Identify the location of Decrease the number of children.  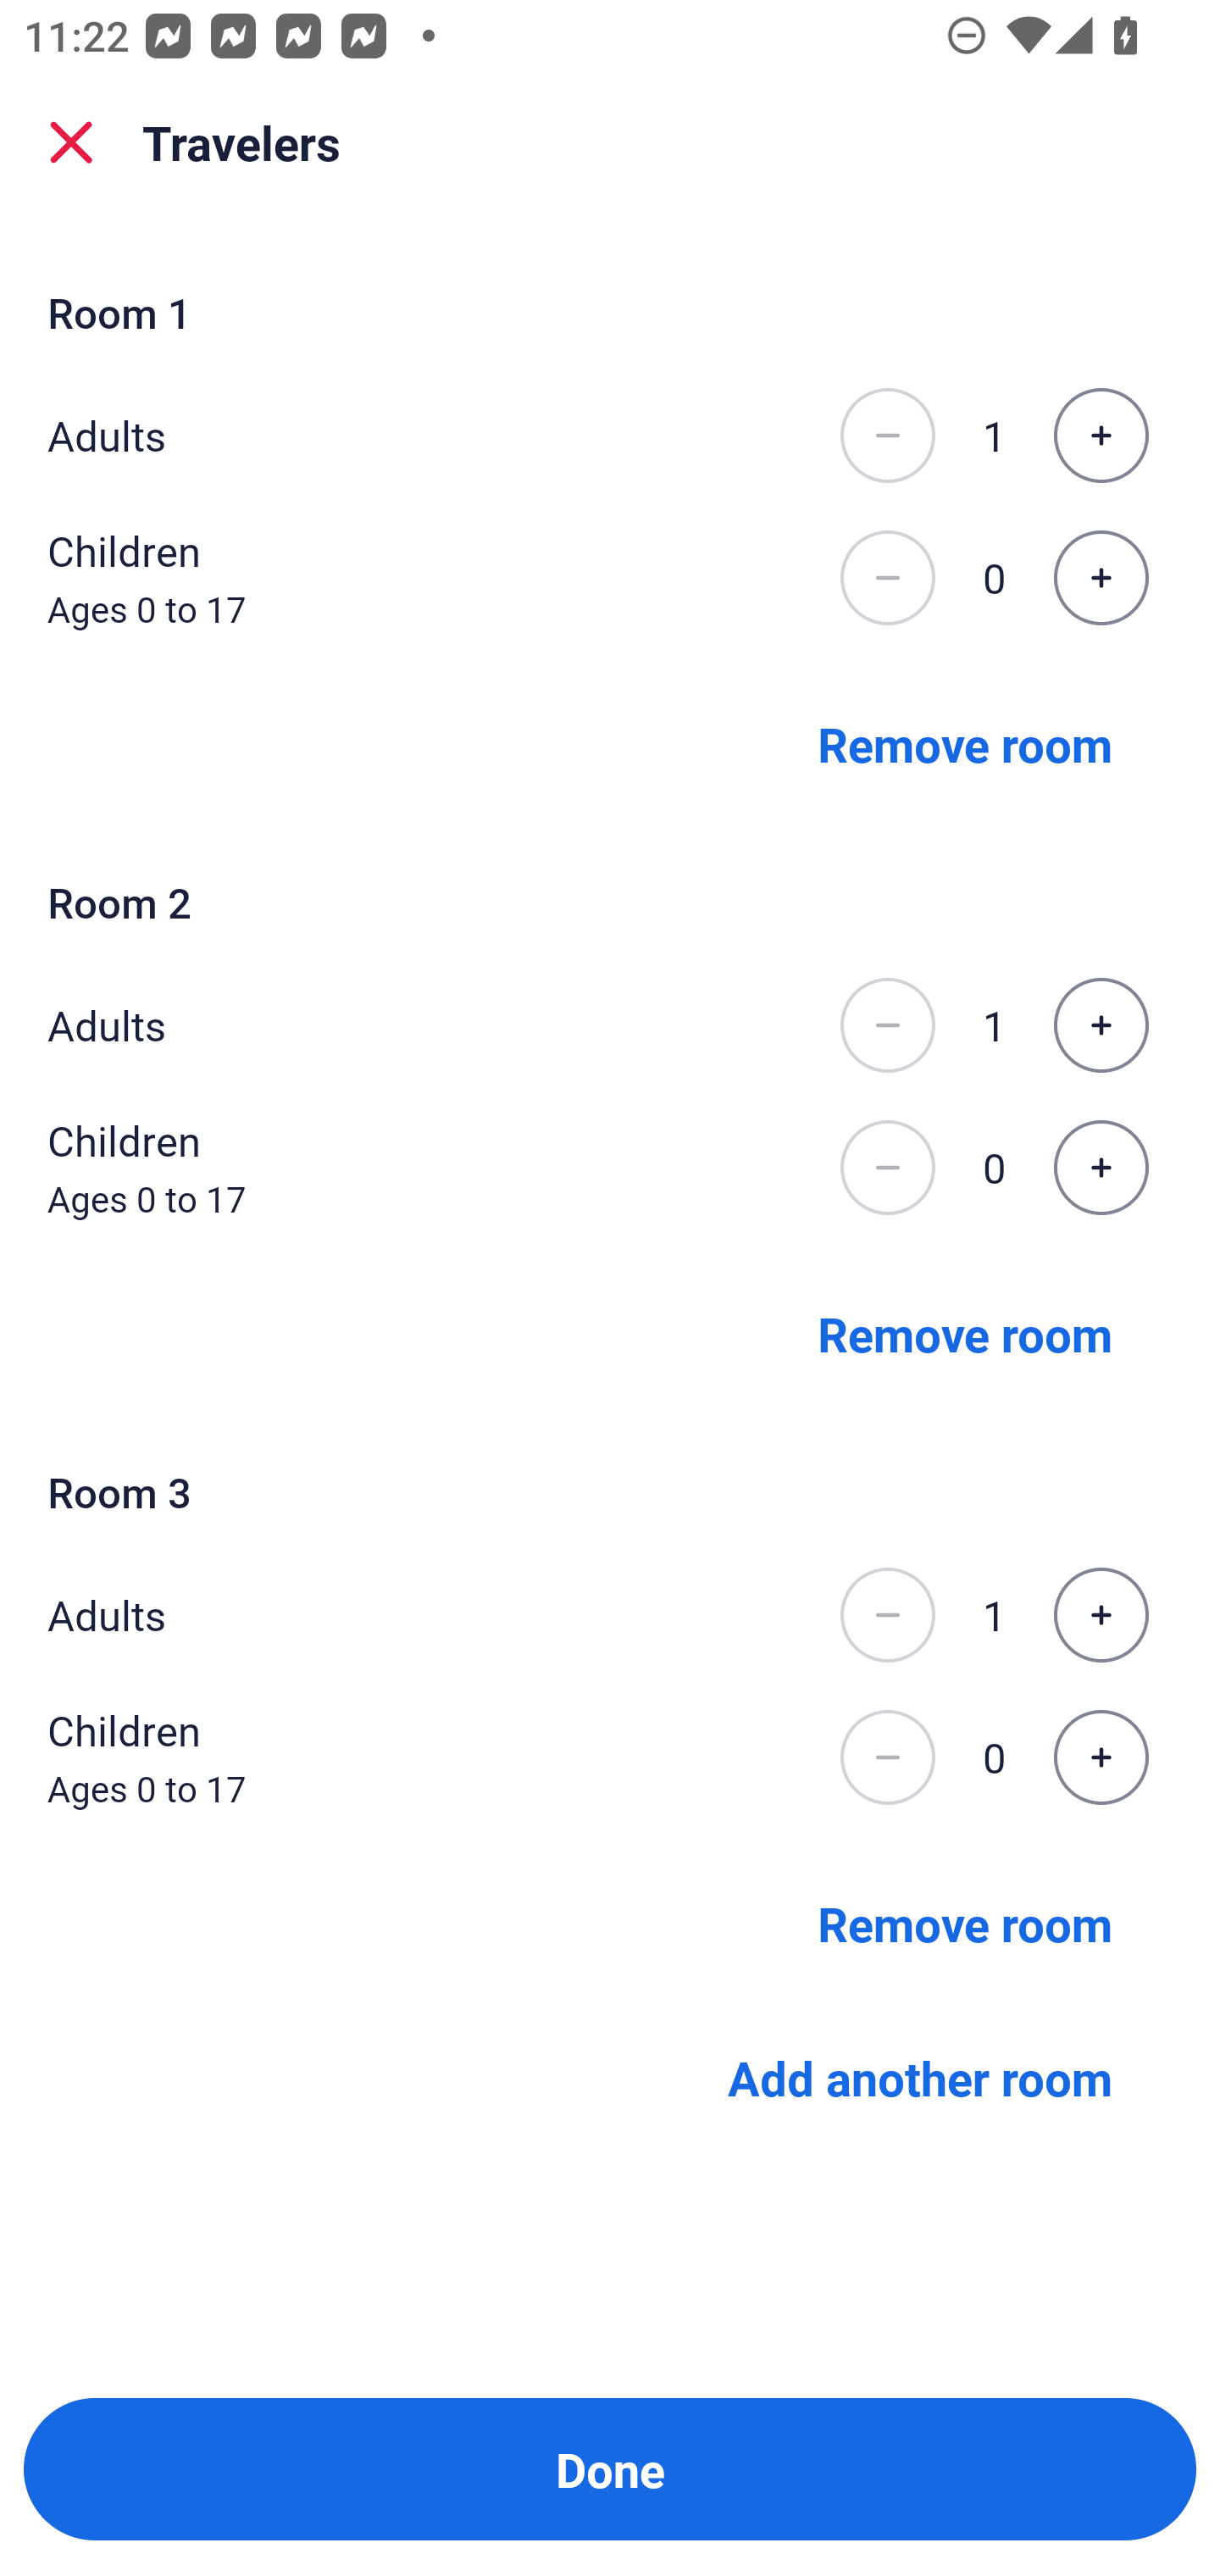
(887, 1757).